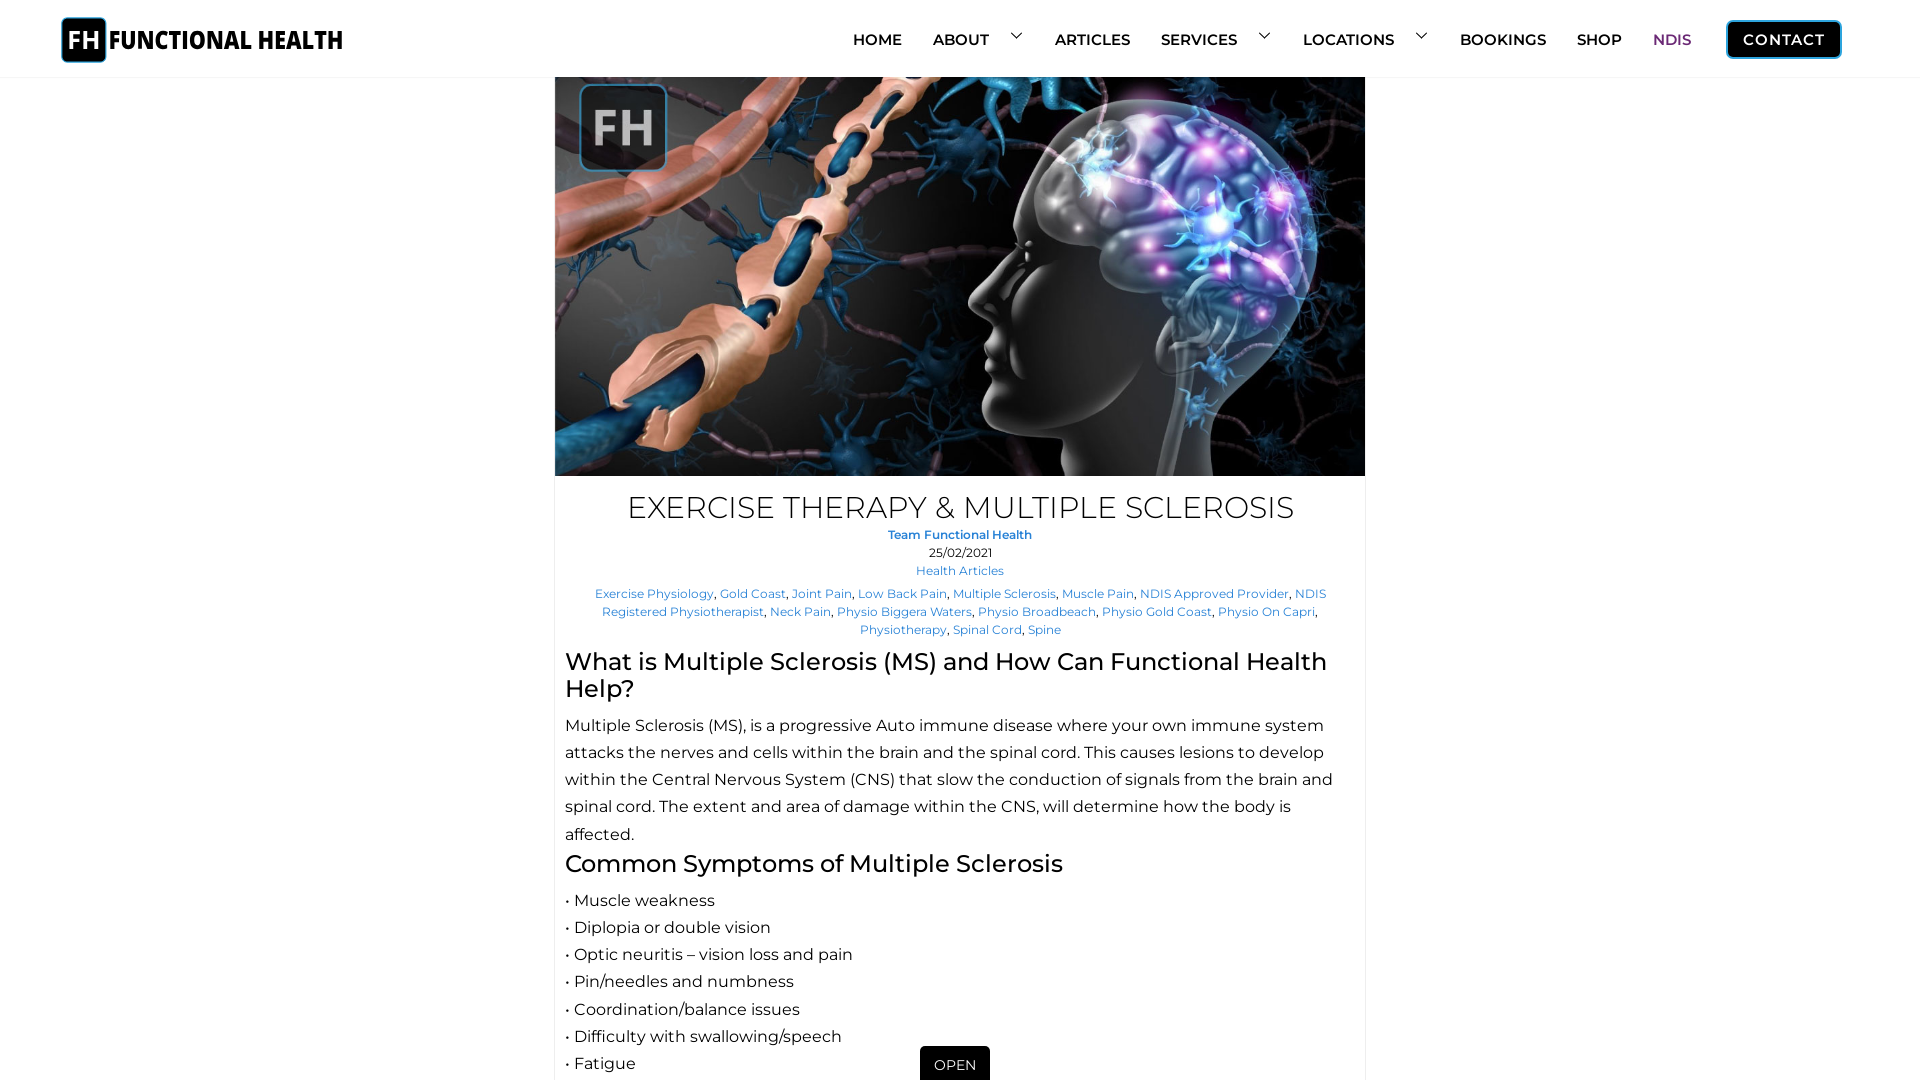  What do you see at coordinates (800, 612) in the screenshot?
I see `Neck Pain` at bounding box center [800, 612].